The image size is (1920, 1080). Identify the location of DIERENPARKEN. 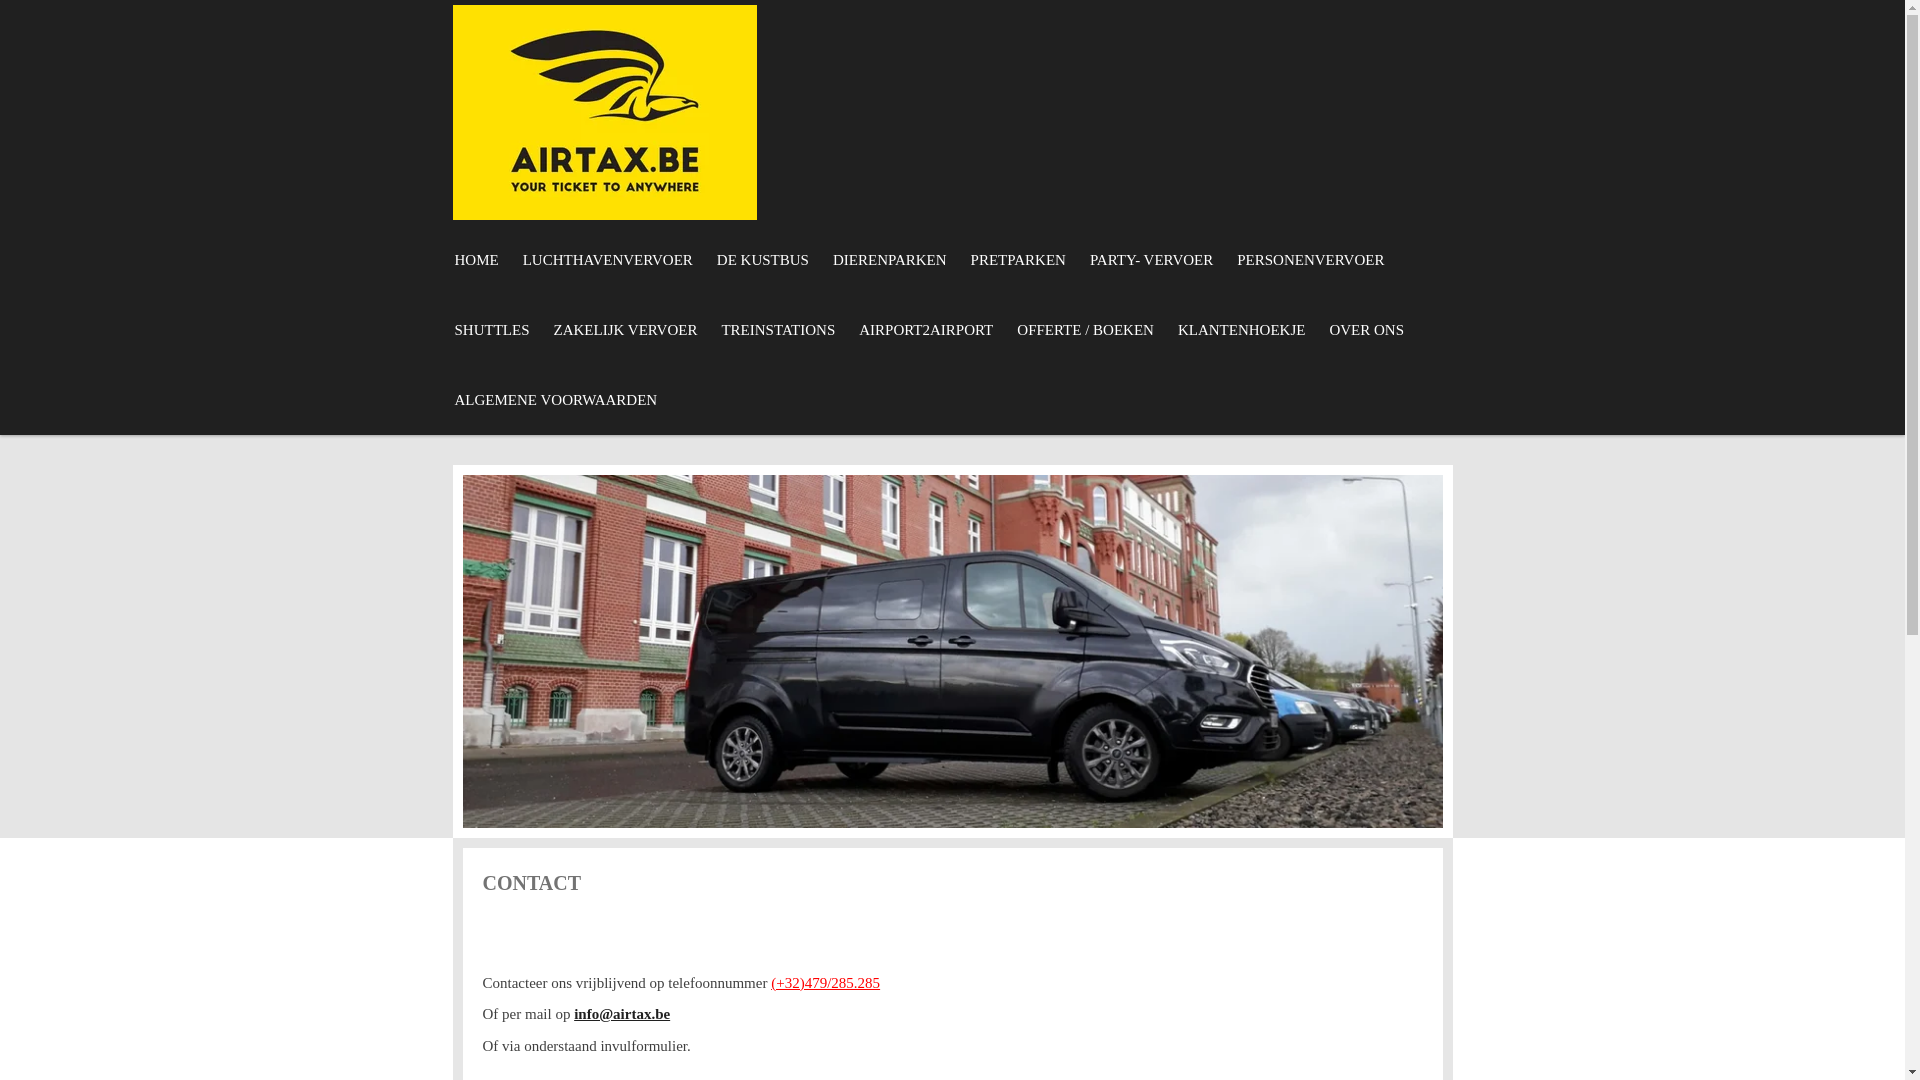
(890, 260).